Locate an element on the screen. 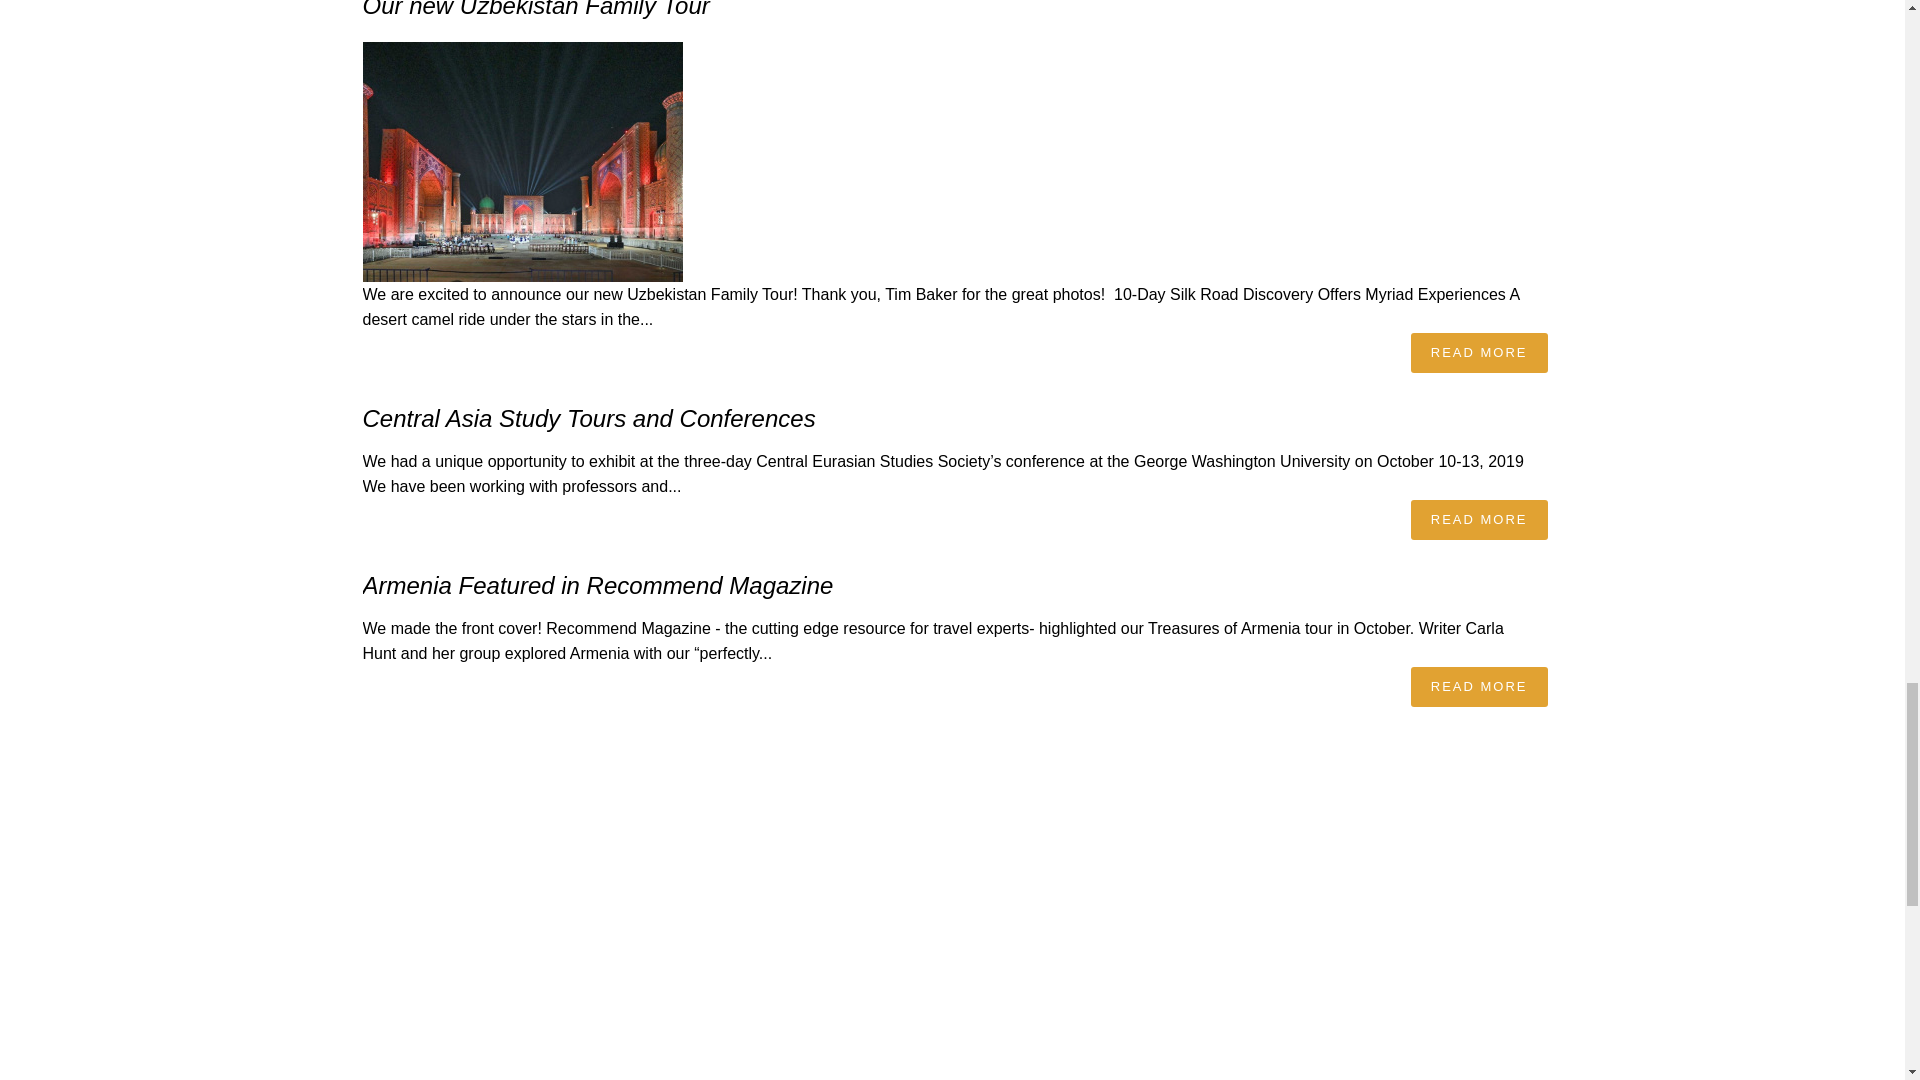 This screenshot has height=1080, width=1920. Armenia Featured in Recommend Magazine is located at coordinates (598, 586).